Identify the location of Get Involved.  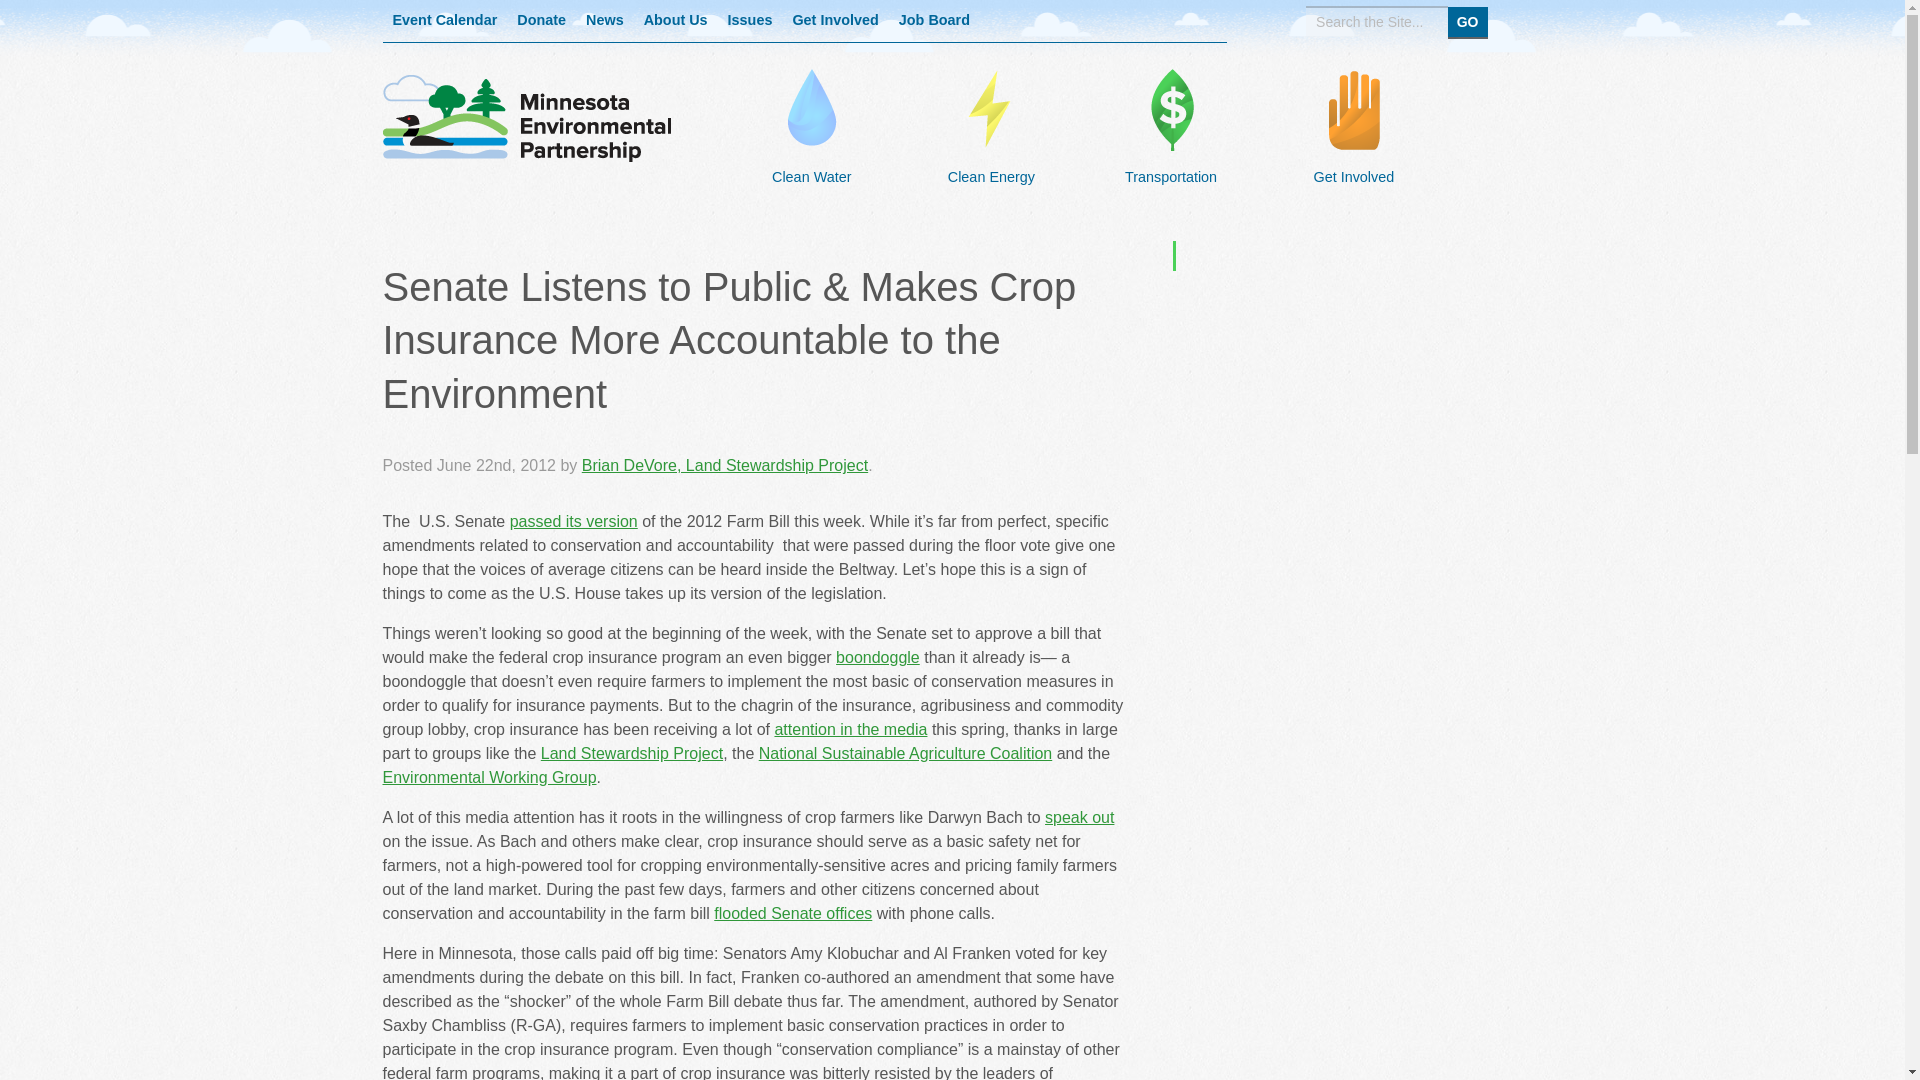
(834, 21).